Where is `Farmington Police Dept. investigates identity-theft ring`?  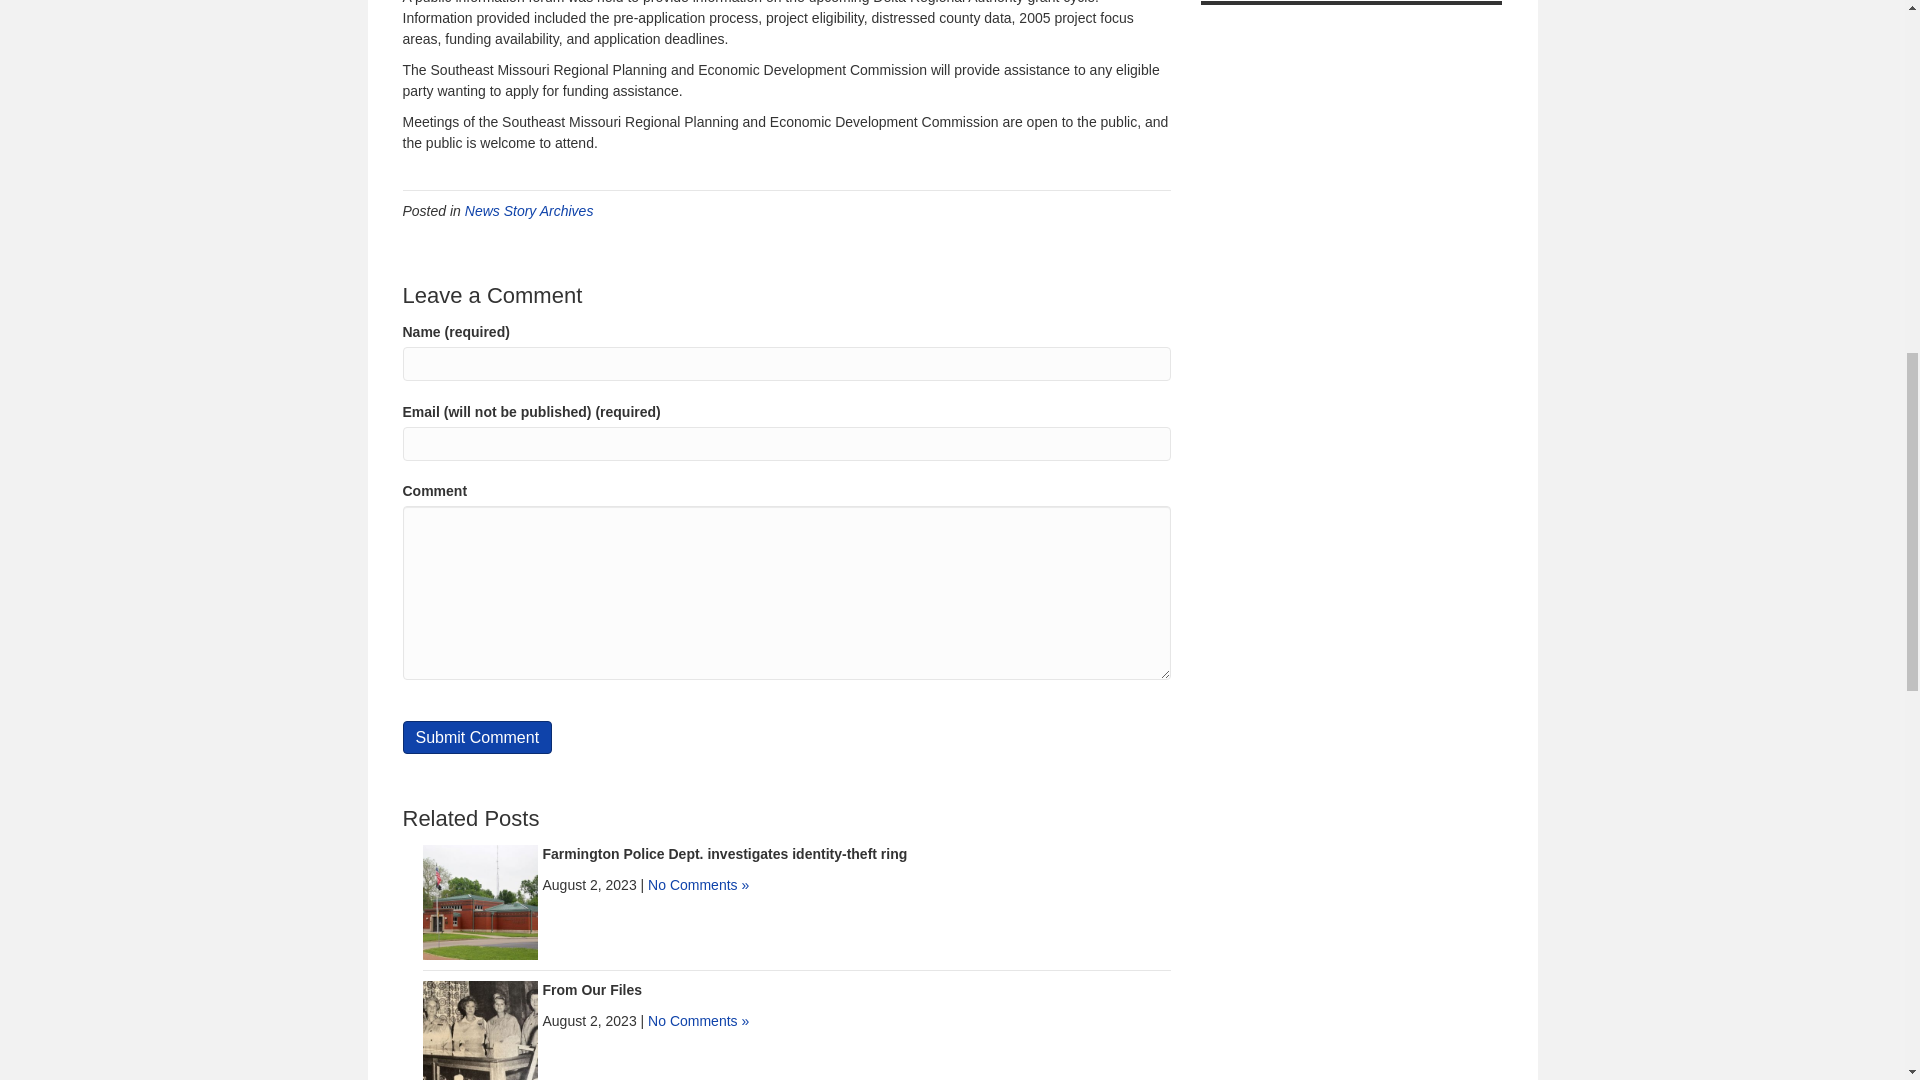 Farmington Police Dept. investigates identity-theft ring is located at coordinates (724, 853).